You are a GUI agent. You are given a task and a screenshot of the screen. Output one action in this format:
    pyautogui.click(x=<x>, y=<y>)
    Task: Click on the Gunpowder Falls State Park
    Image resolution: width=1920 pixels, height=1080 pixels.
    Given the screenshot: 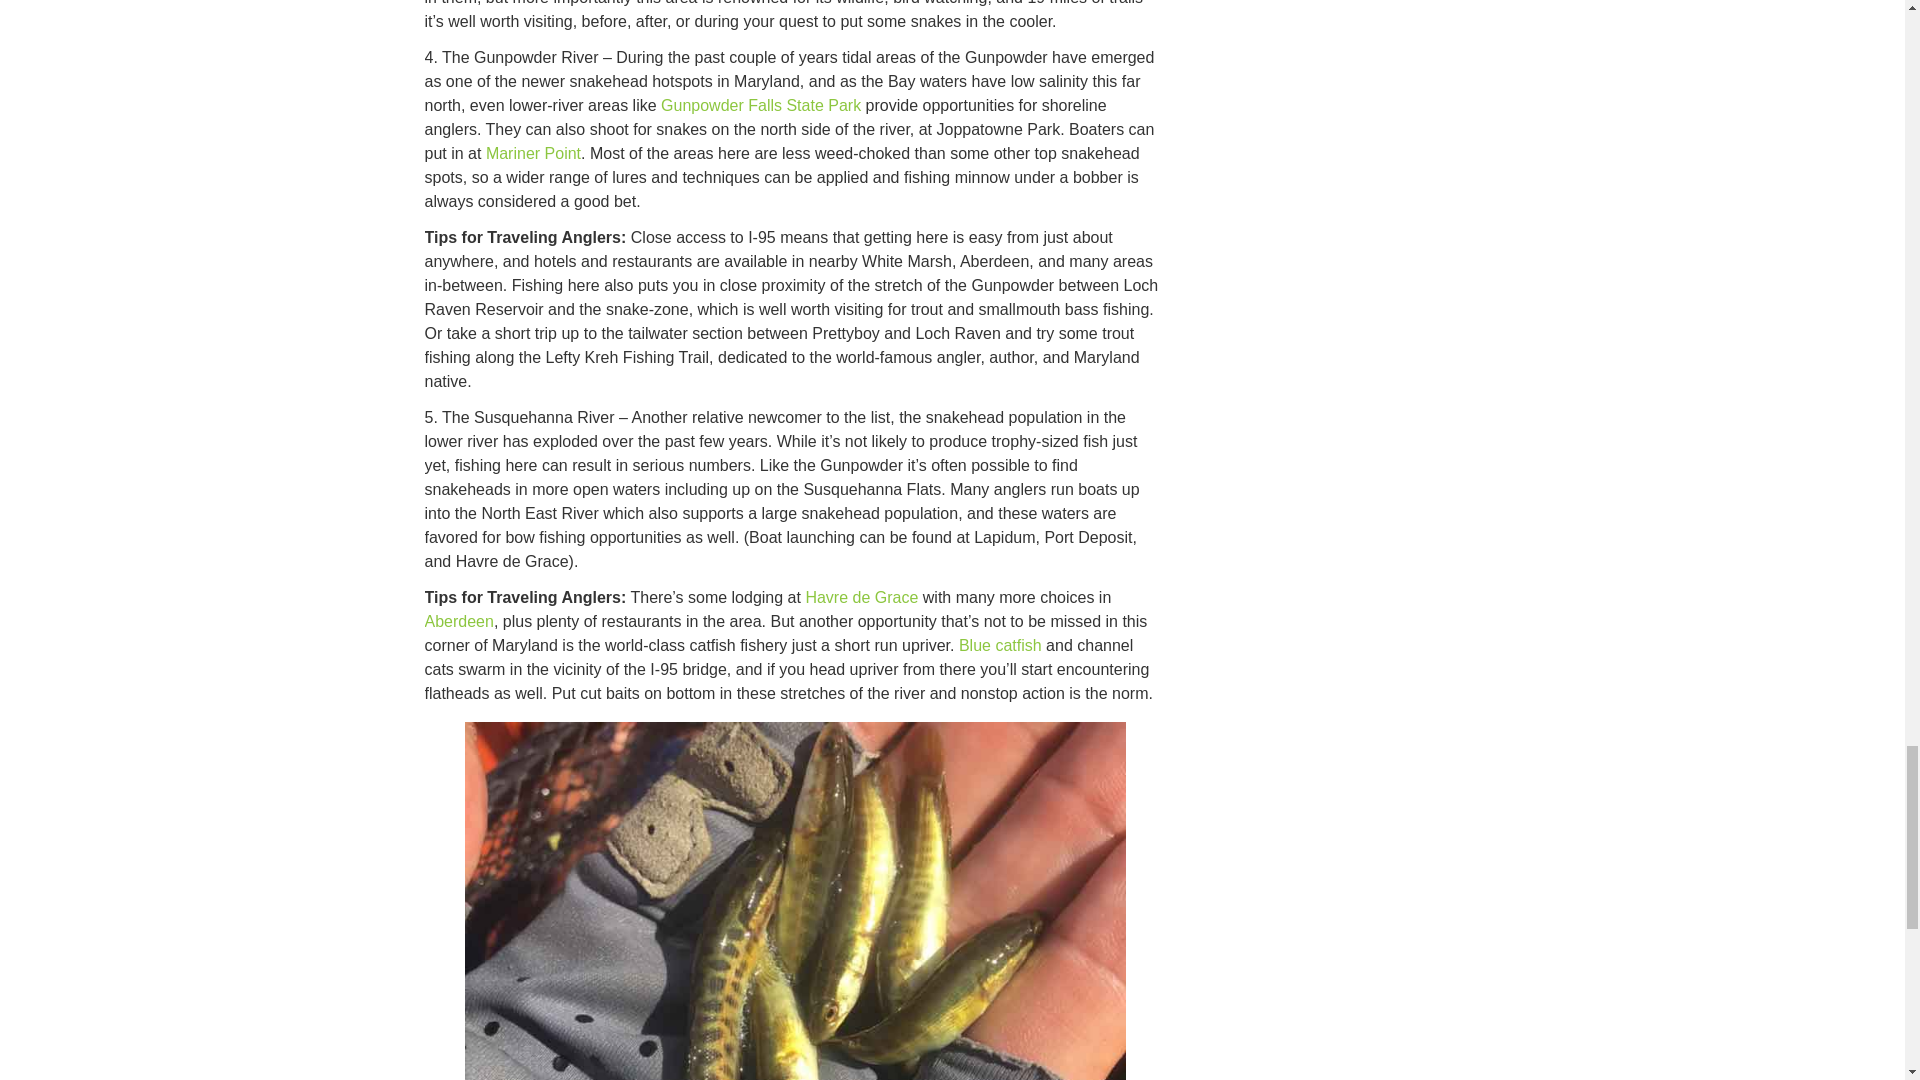 What is the action you would take?
    pyautogui.click(x=760, y=106)
    